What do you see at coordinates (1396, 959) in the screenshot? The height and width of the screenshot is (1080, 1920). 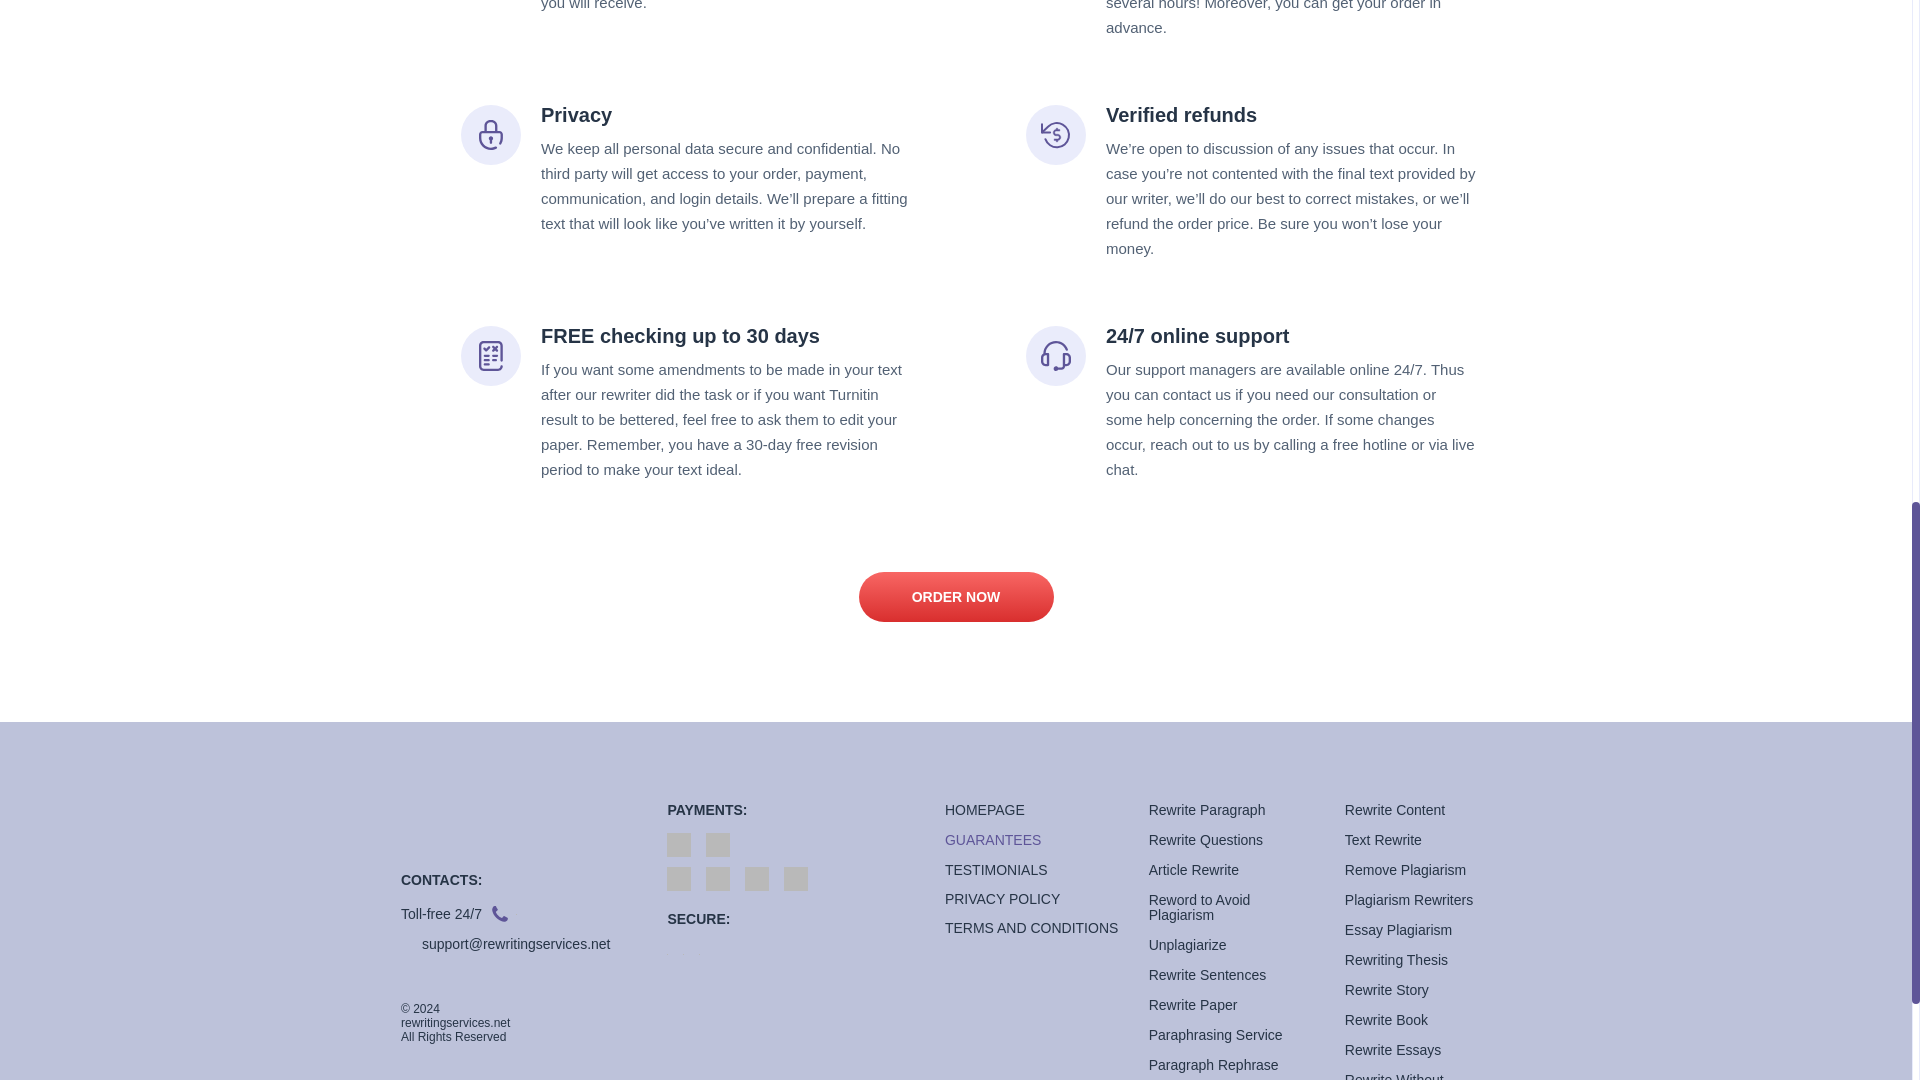 I see `Rewriting Thesis` at bounding box center [1396, 959].